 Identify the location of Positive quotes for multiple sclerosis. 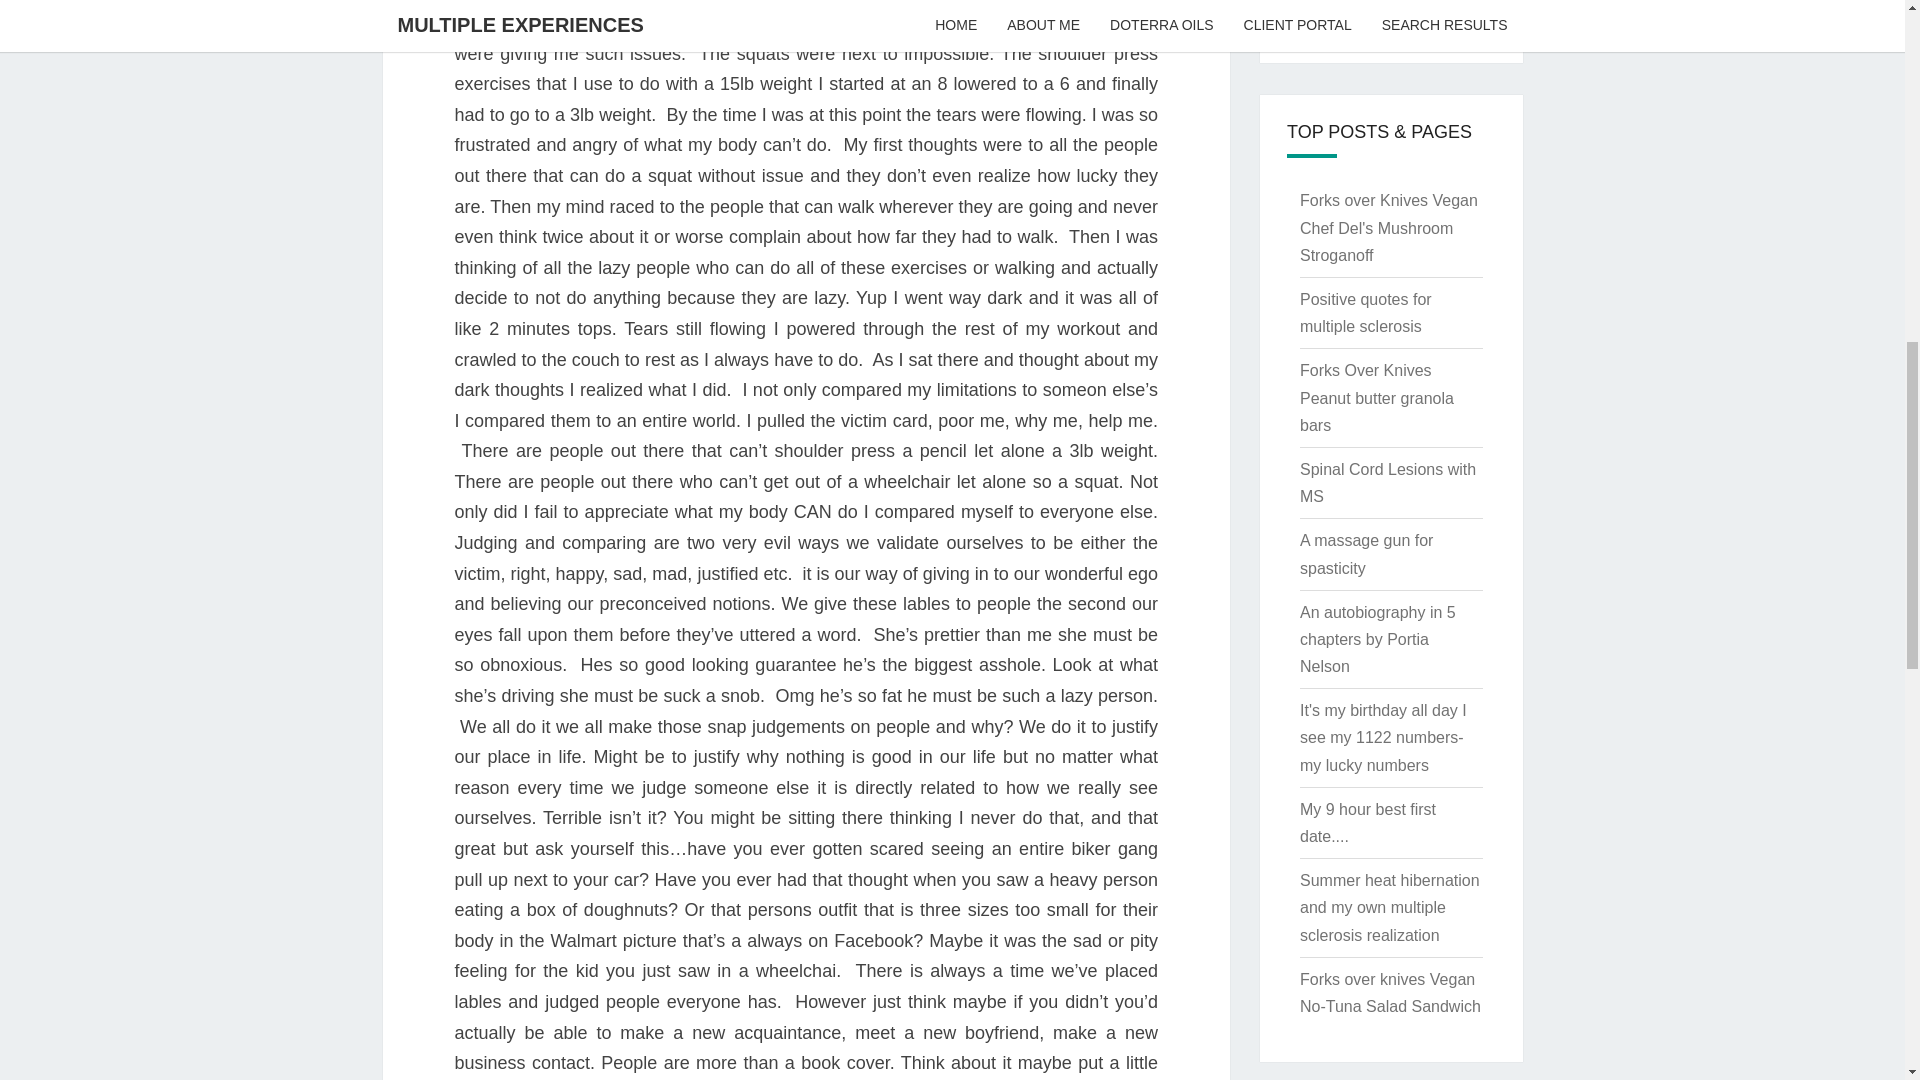
(1366, 312).